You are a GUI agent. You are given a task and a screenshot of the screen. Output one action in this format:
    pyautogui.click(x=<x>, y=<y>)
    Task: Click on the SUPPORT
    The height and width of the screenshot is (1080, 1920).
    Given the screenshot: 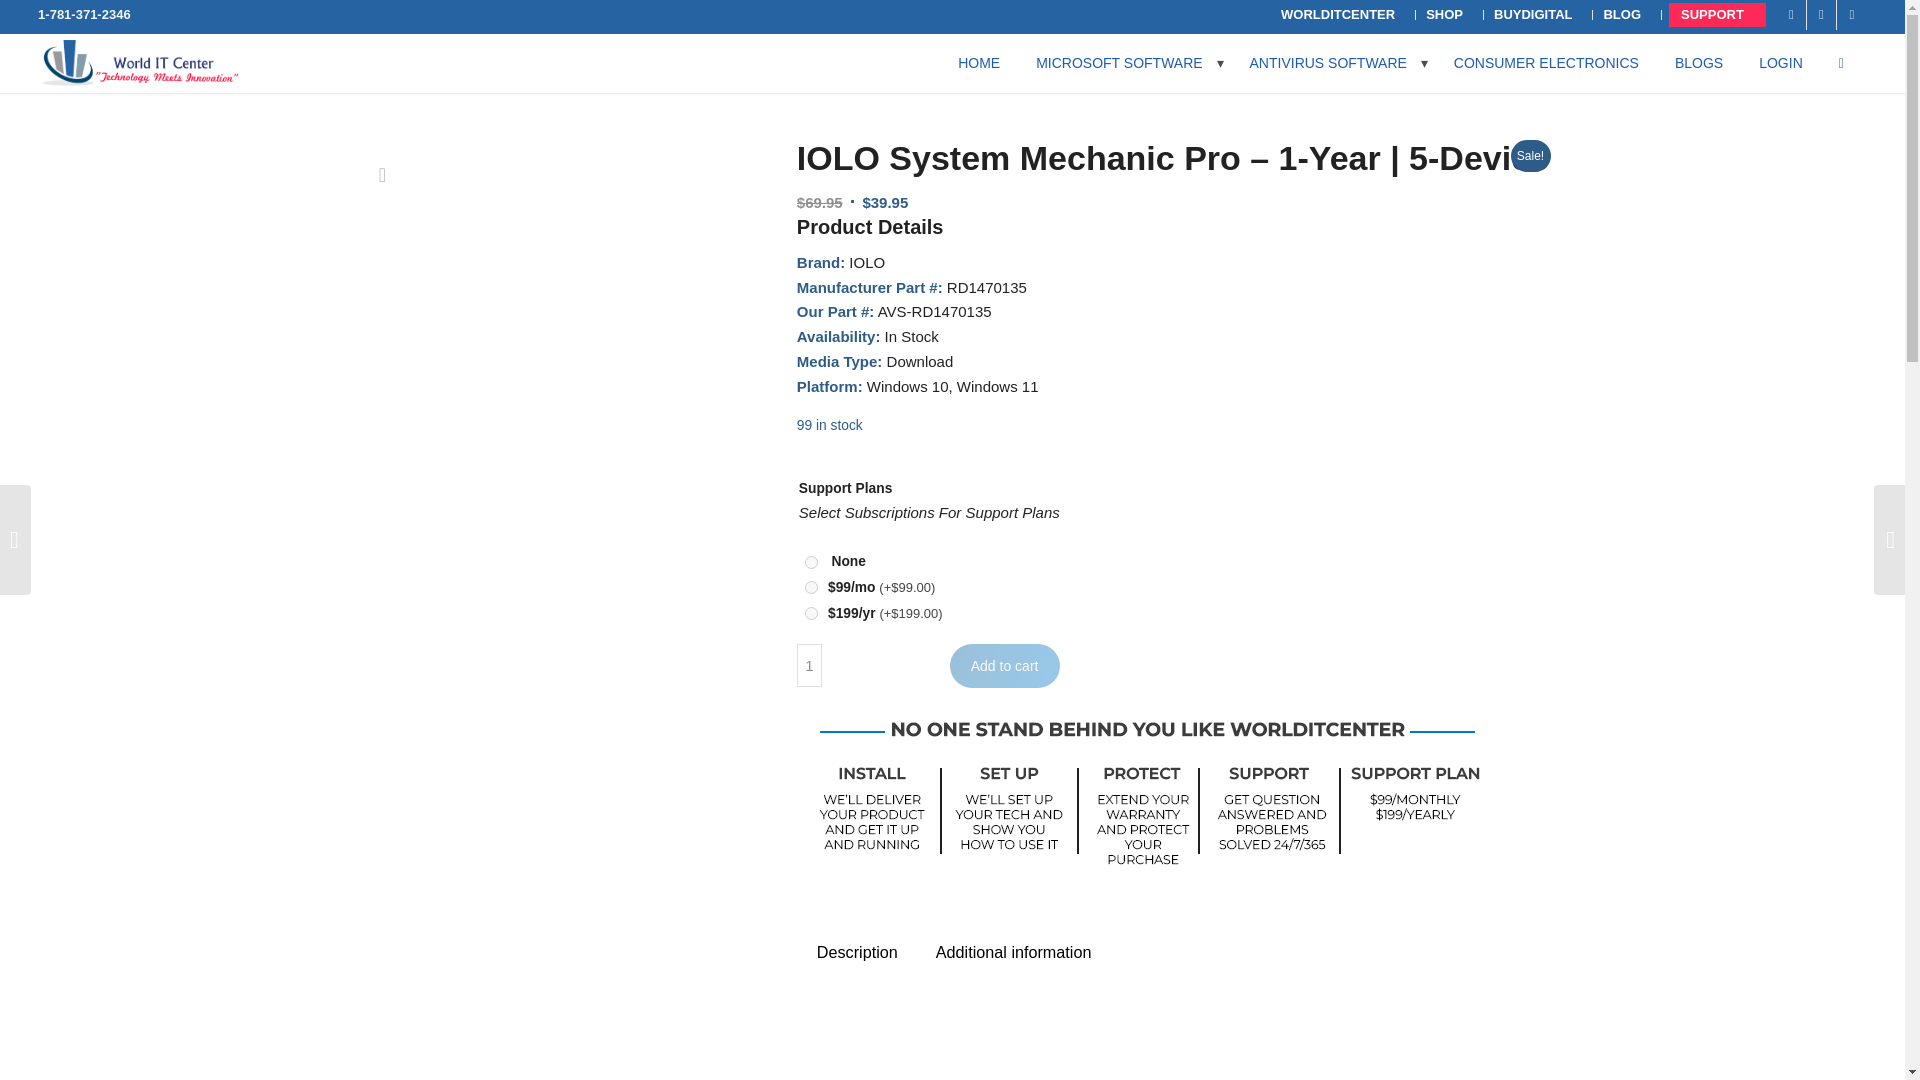 What is the action you would take?
    pyautogui.click(x=1718, y=14)
    